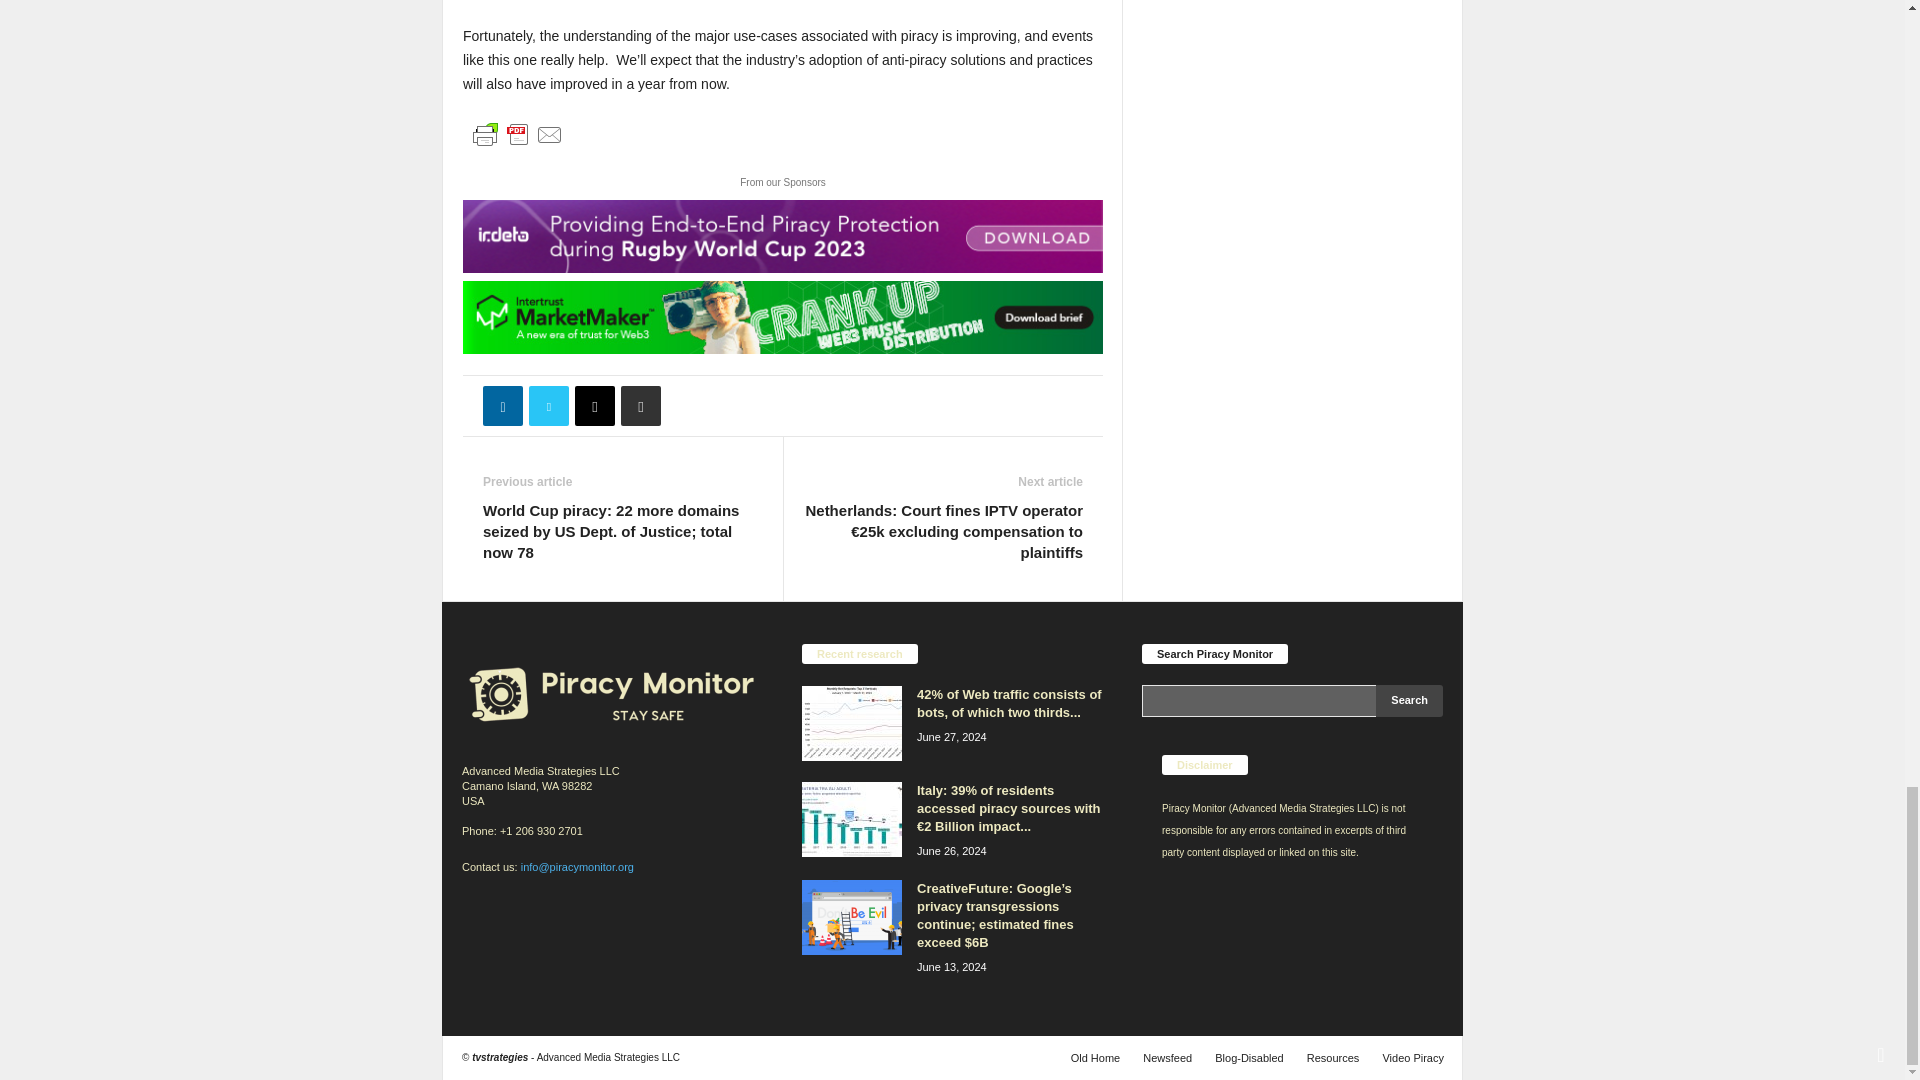 Image resolution: width=1920 pixels, height=1080 pixels. Describe the element at coordinates (1410, 700) in the screenshot. I see `Search` at that location.